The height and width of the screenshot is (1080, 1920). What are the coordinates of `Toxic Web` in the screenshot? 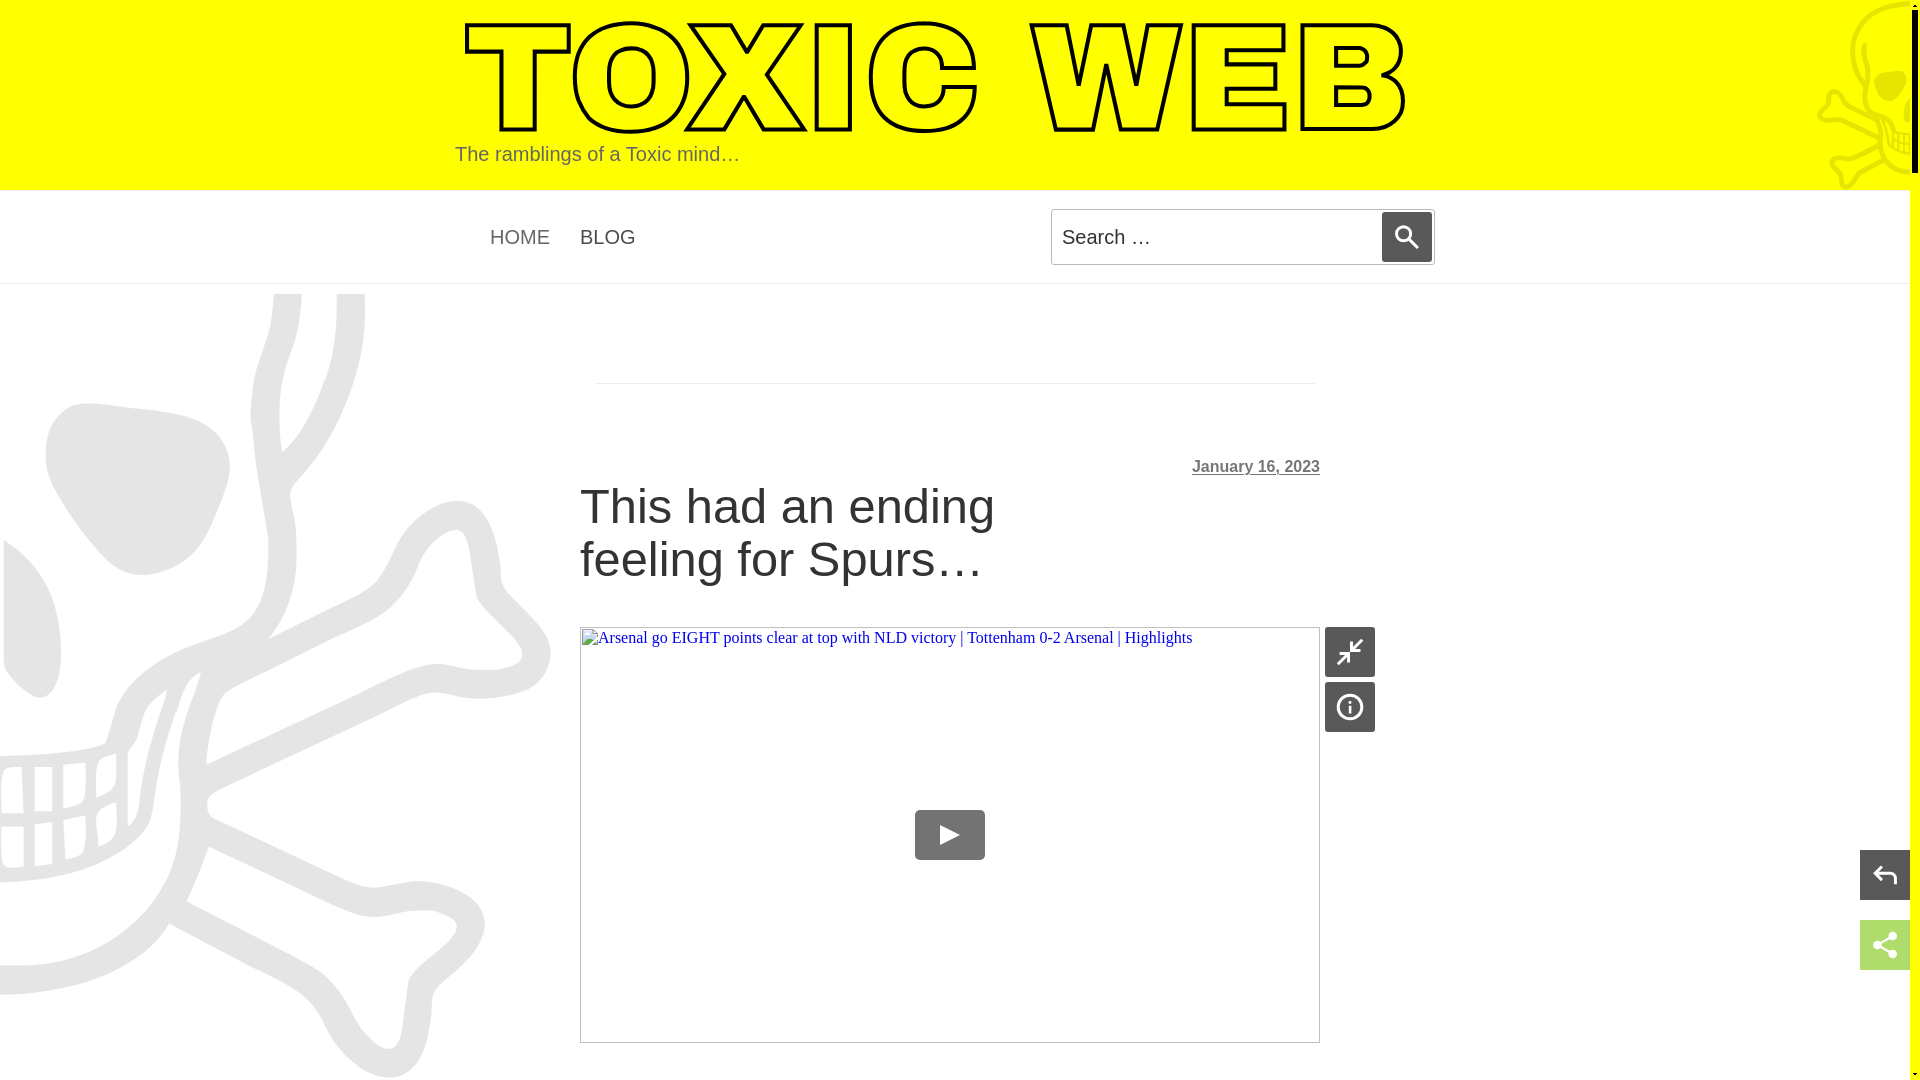 It's located at (935, 79).